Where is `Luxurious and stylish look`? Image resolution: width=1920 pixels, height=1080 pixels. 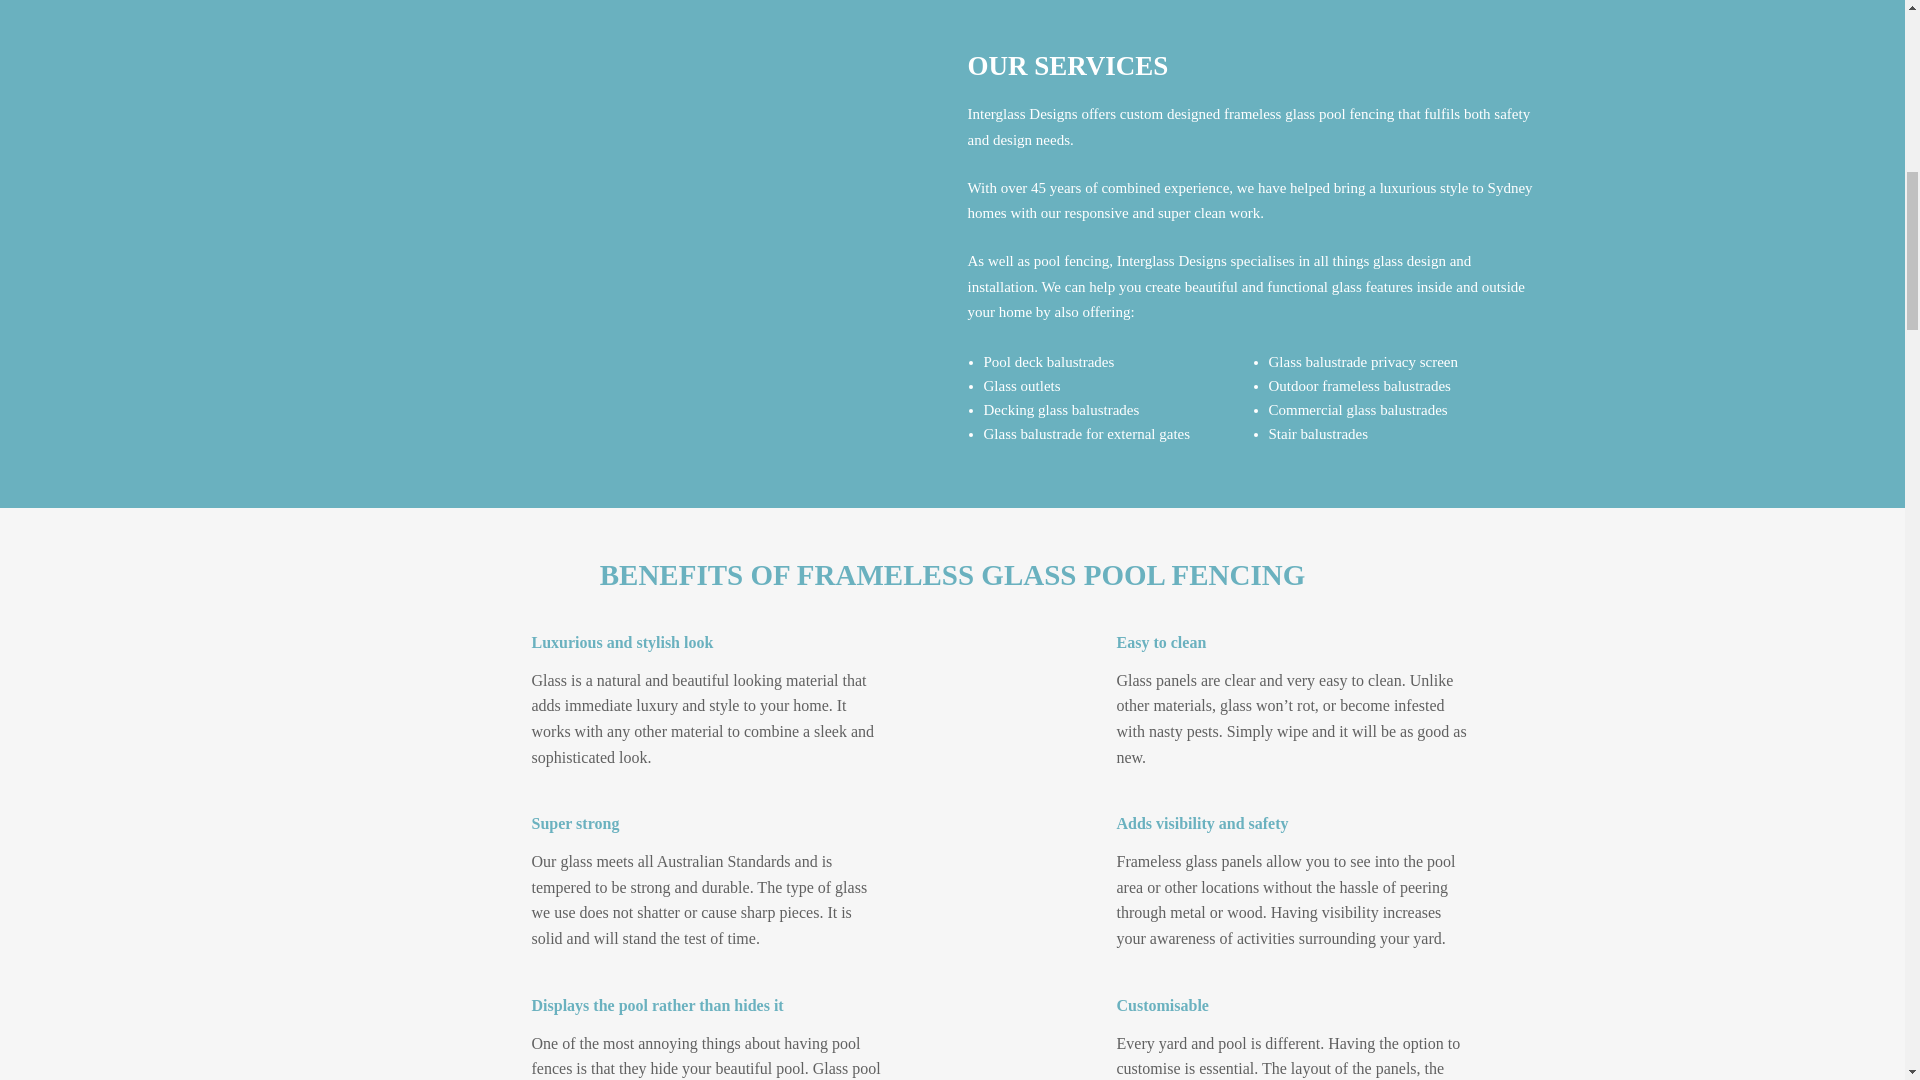 Luxurious and stylish look is located at coordinates (464, 712).